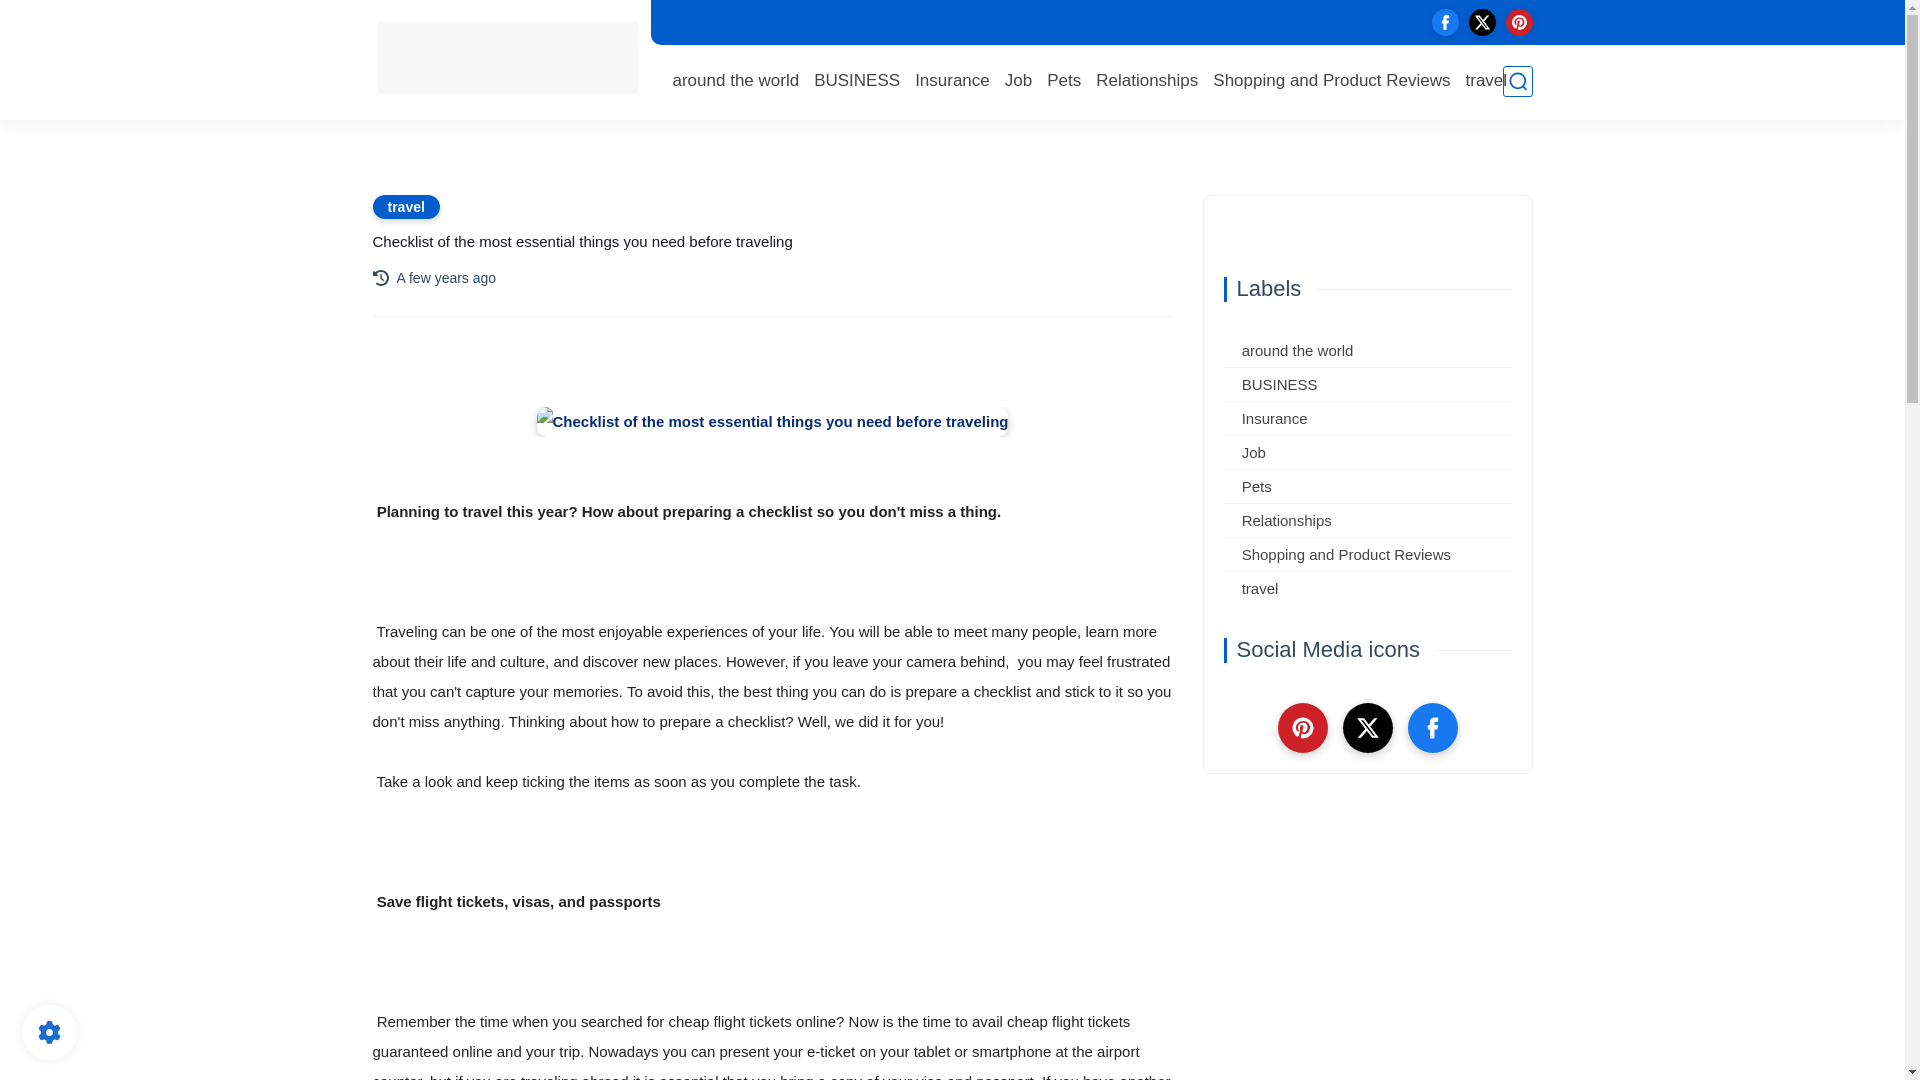  What do you see at coordinates (1482, 22) in the screenshot?
I see `twitter` at bounding box center [1482, 22].